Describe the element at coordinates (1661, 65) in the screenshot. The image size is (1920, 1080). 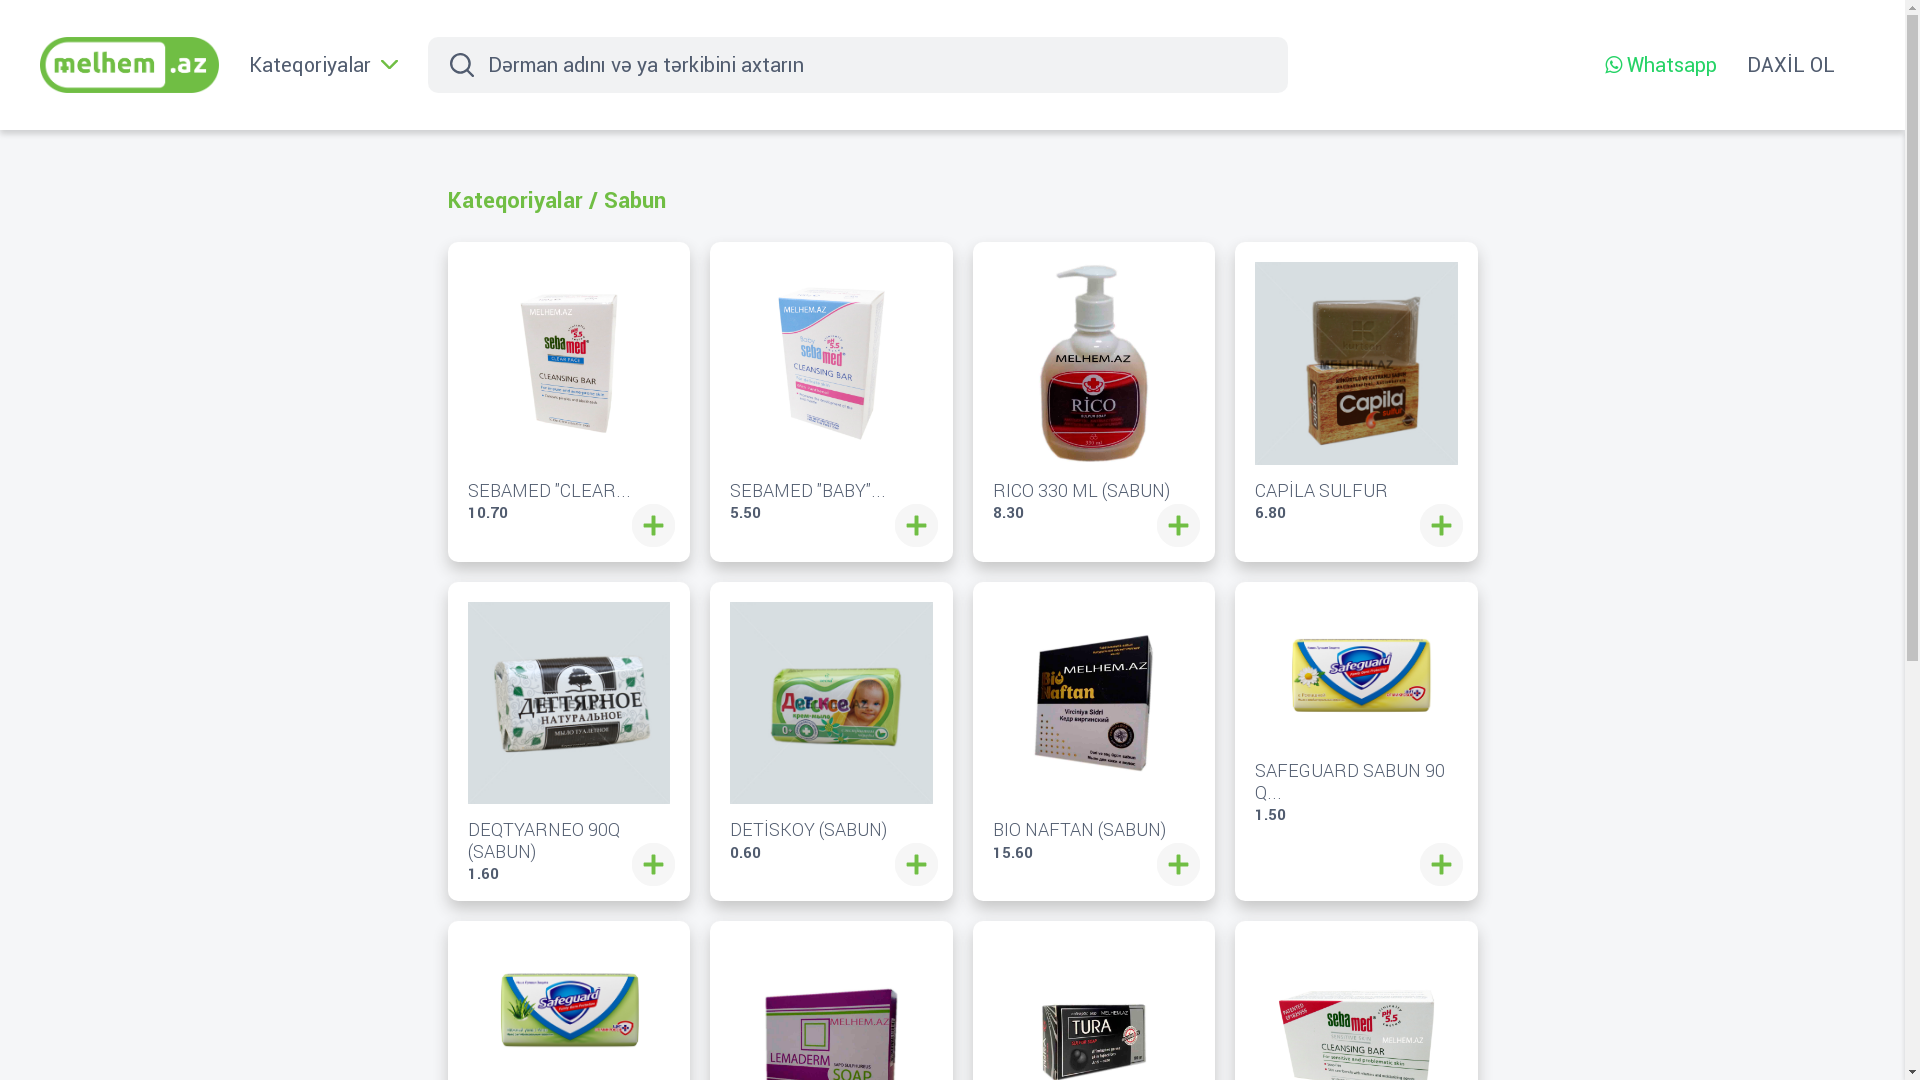
I see `Whatsapp` at that location.